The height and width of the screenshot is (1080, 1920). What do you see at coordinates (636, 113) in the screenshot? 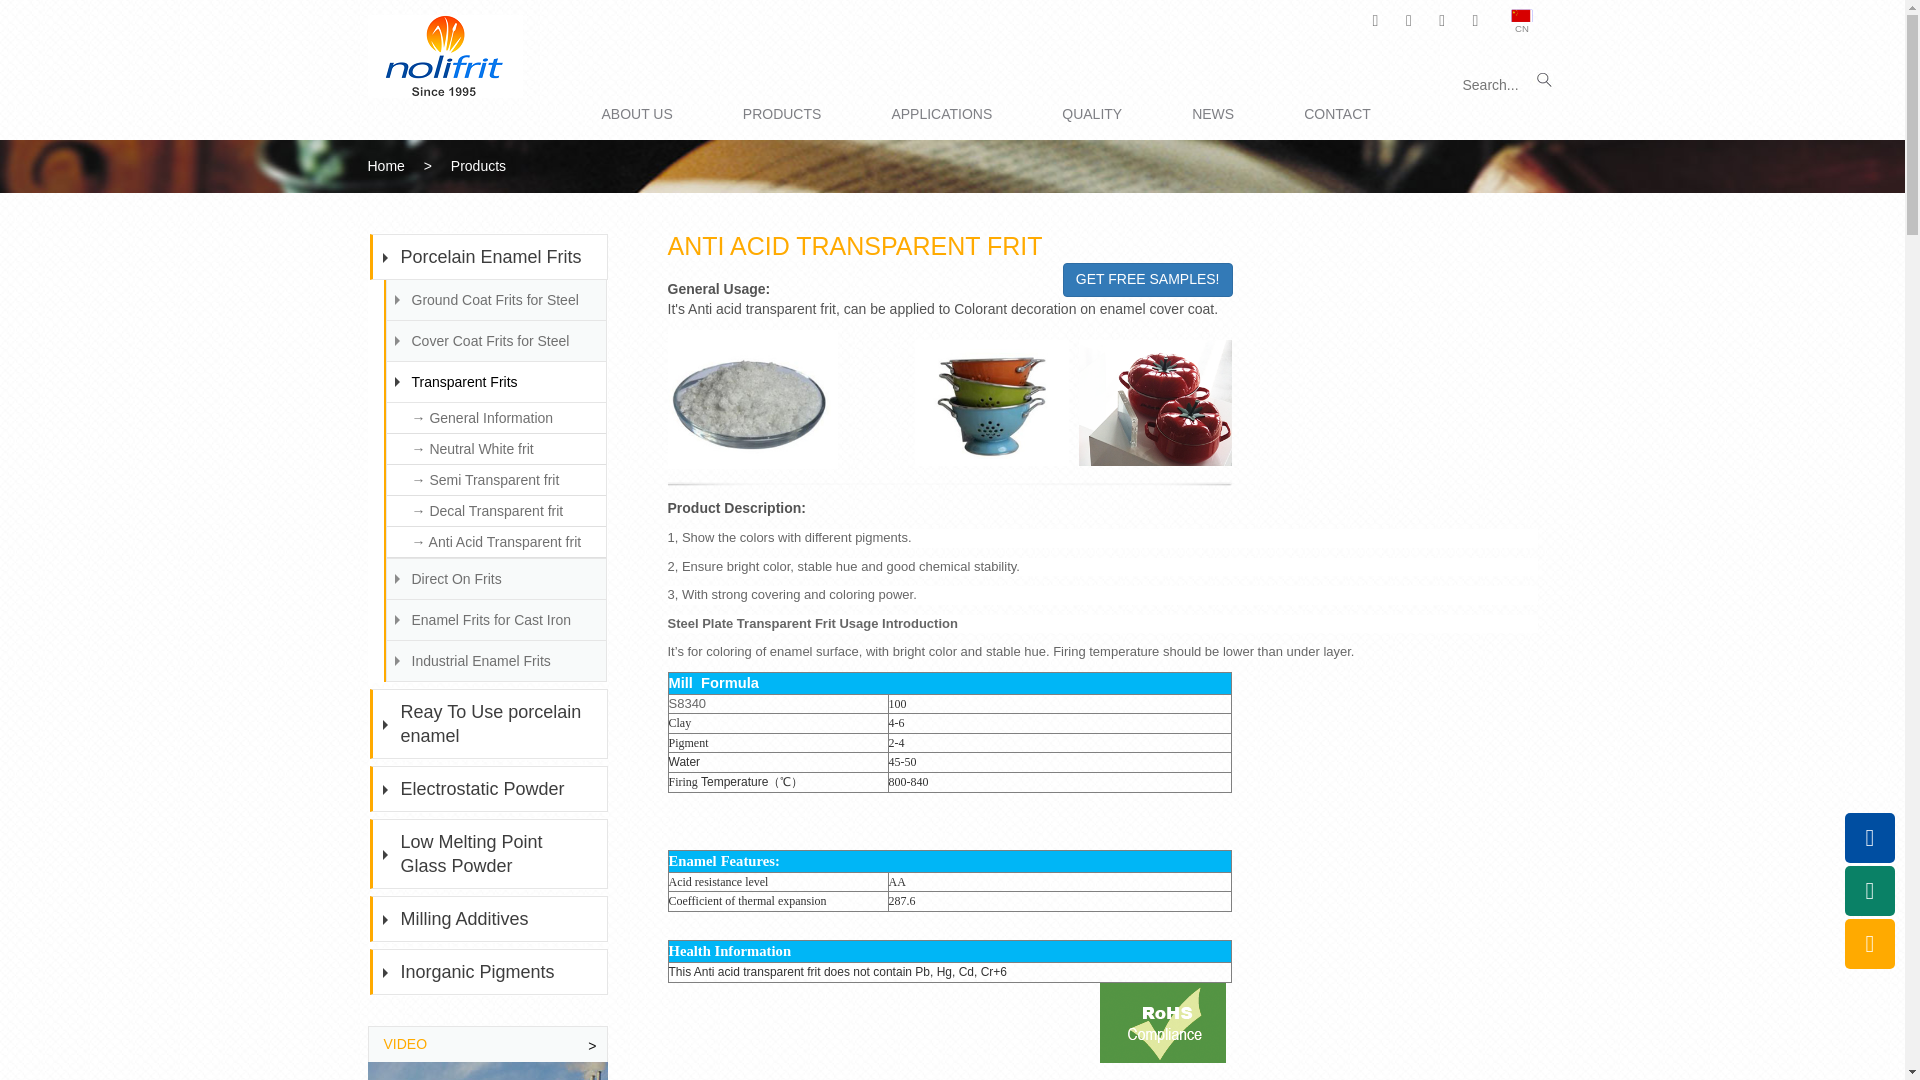
I see `ABOUT US` at bounding box center [636, 113].